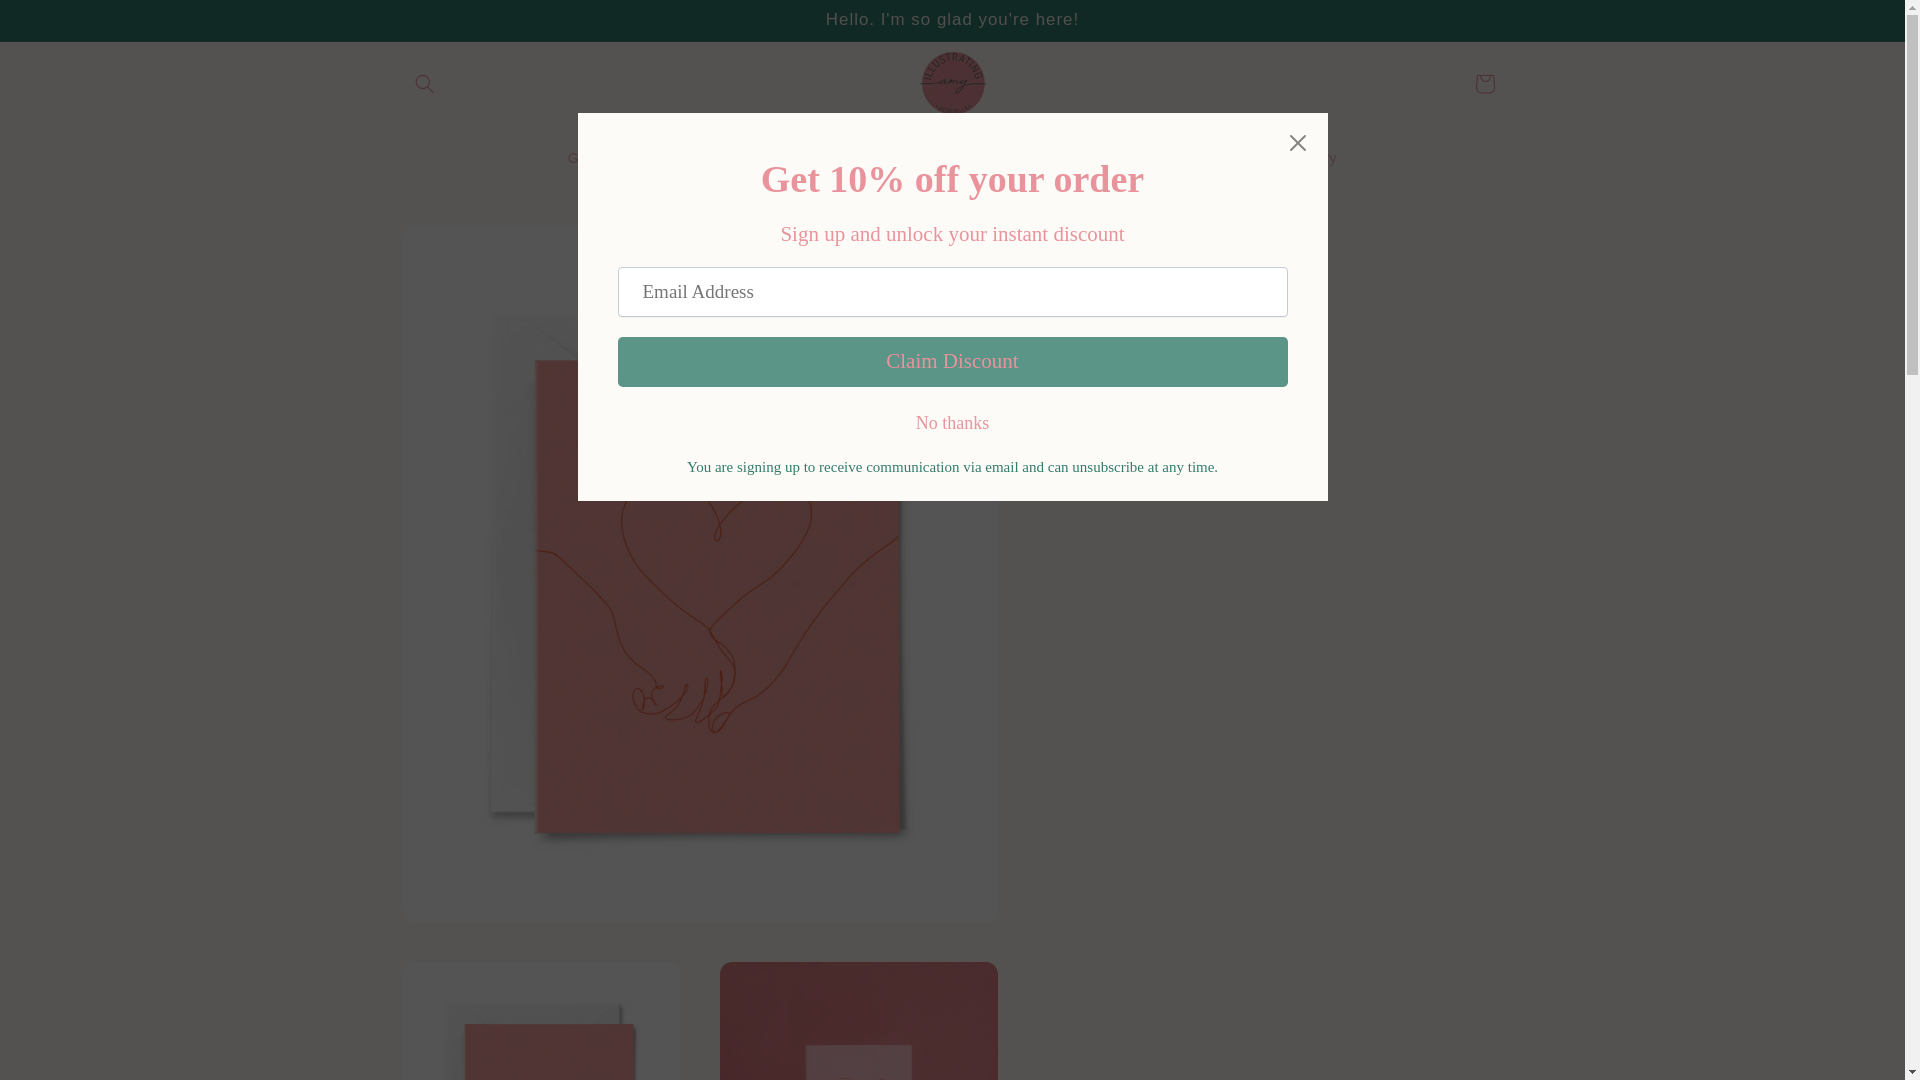 Image resolution: width=1920 pixels, height=1080 pixels. I want to click on Skip to content, so click(60, 23).